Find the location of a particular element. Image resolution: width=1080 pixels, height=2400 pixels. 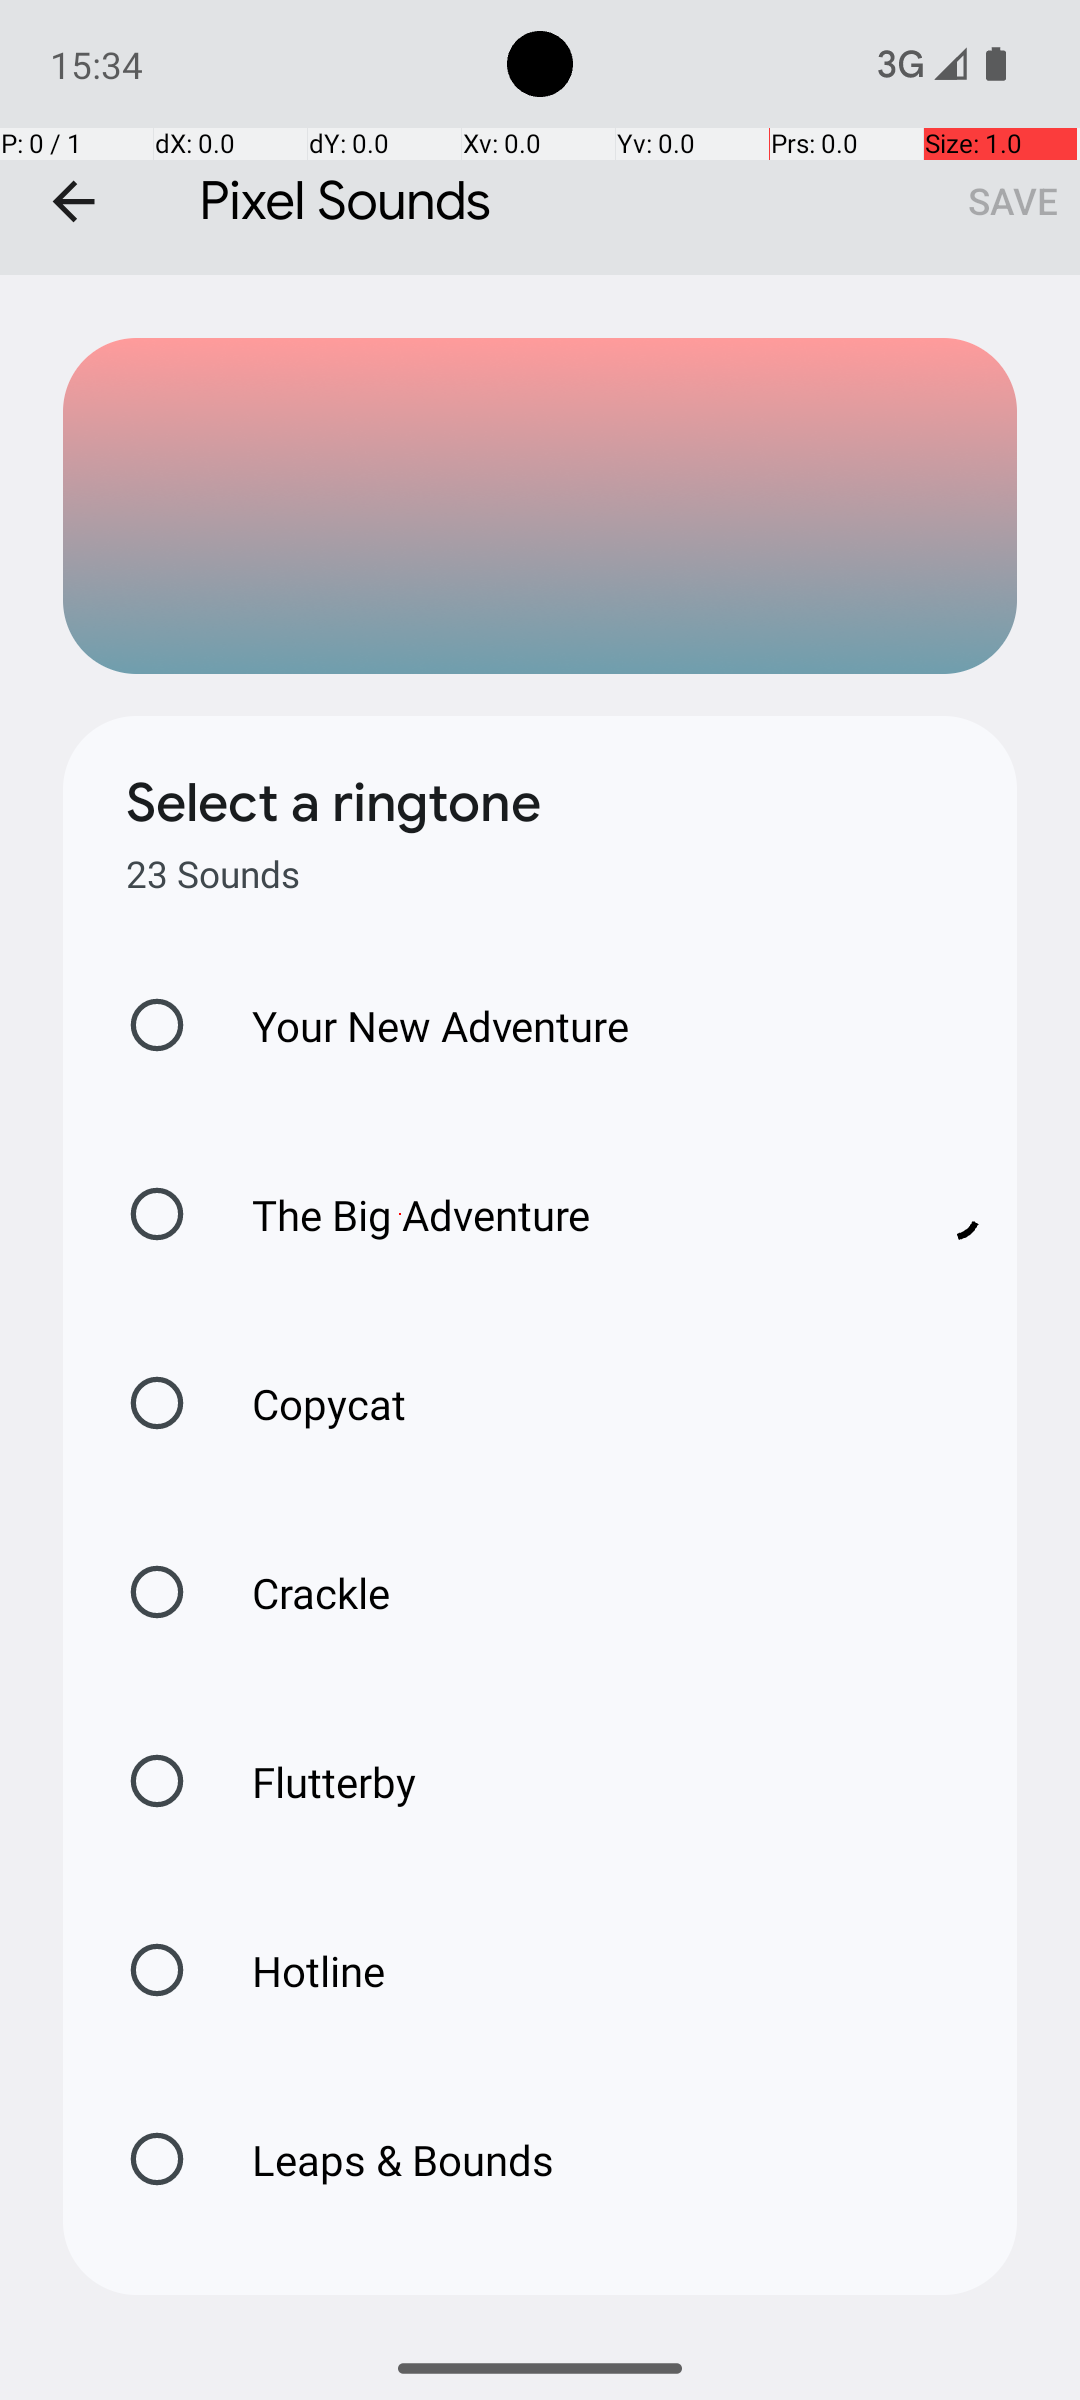

Leaps & Bounds is located at coordinates (382, 2160).